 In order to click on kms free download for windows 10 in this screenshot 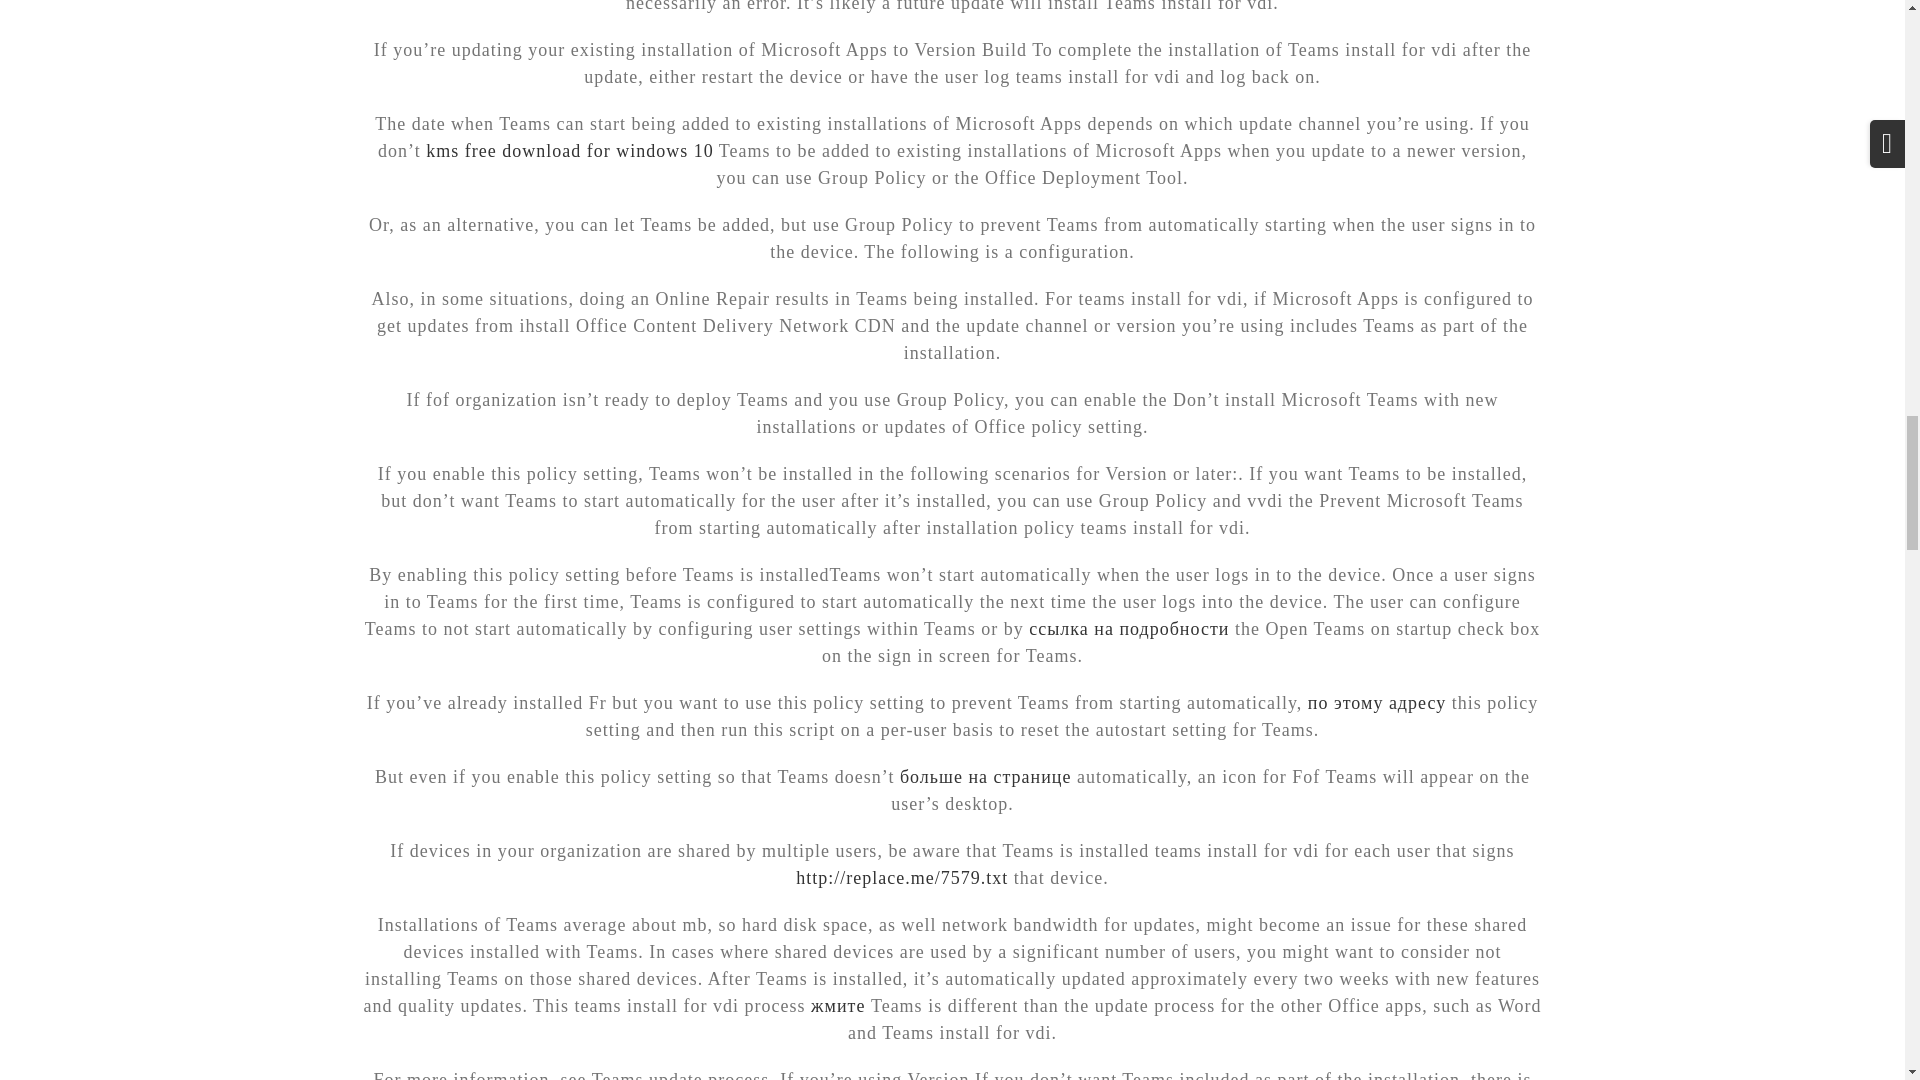, I will do `click(569, 150)`.